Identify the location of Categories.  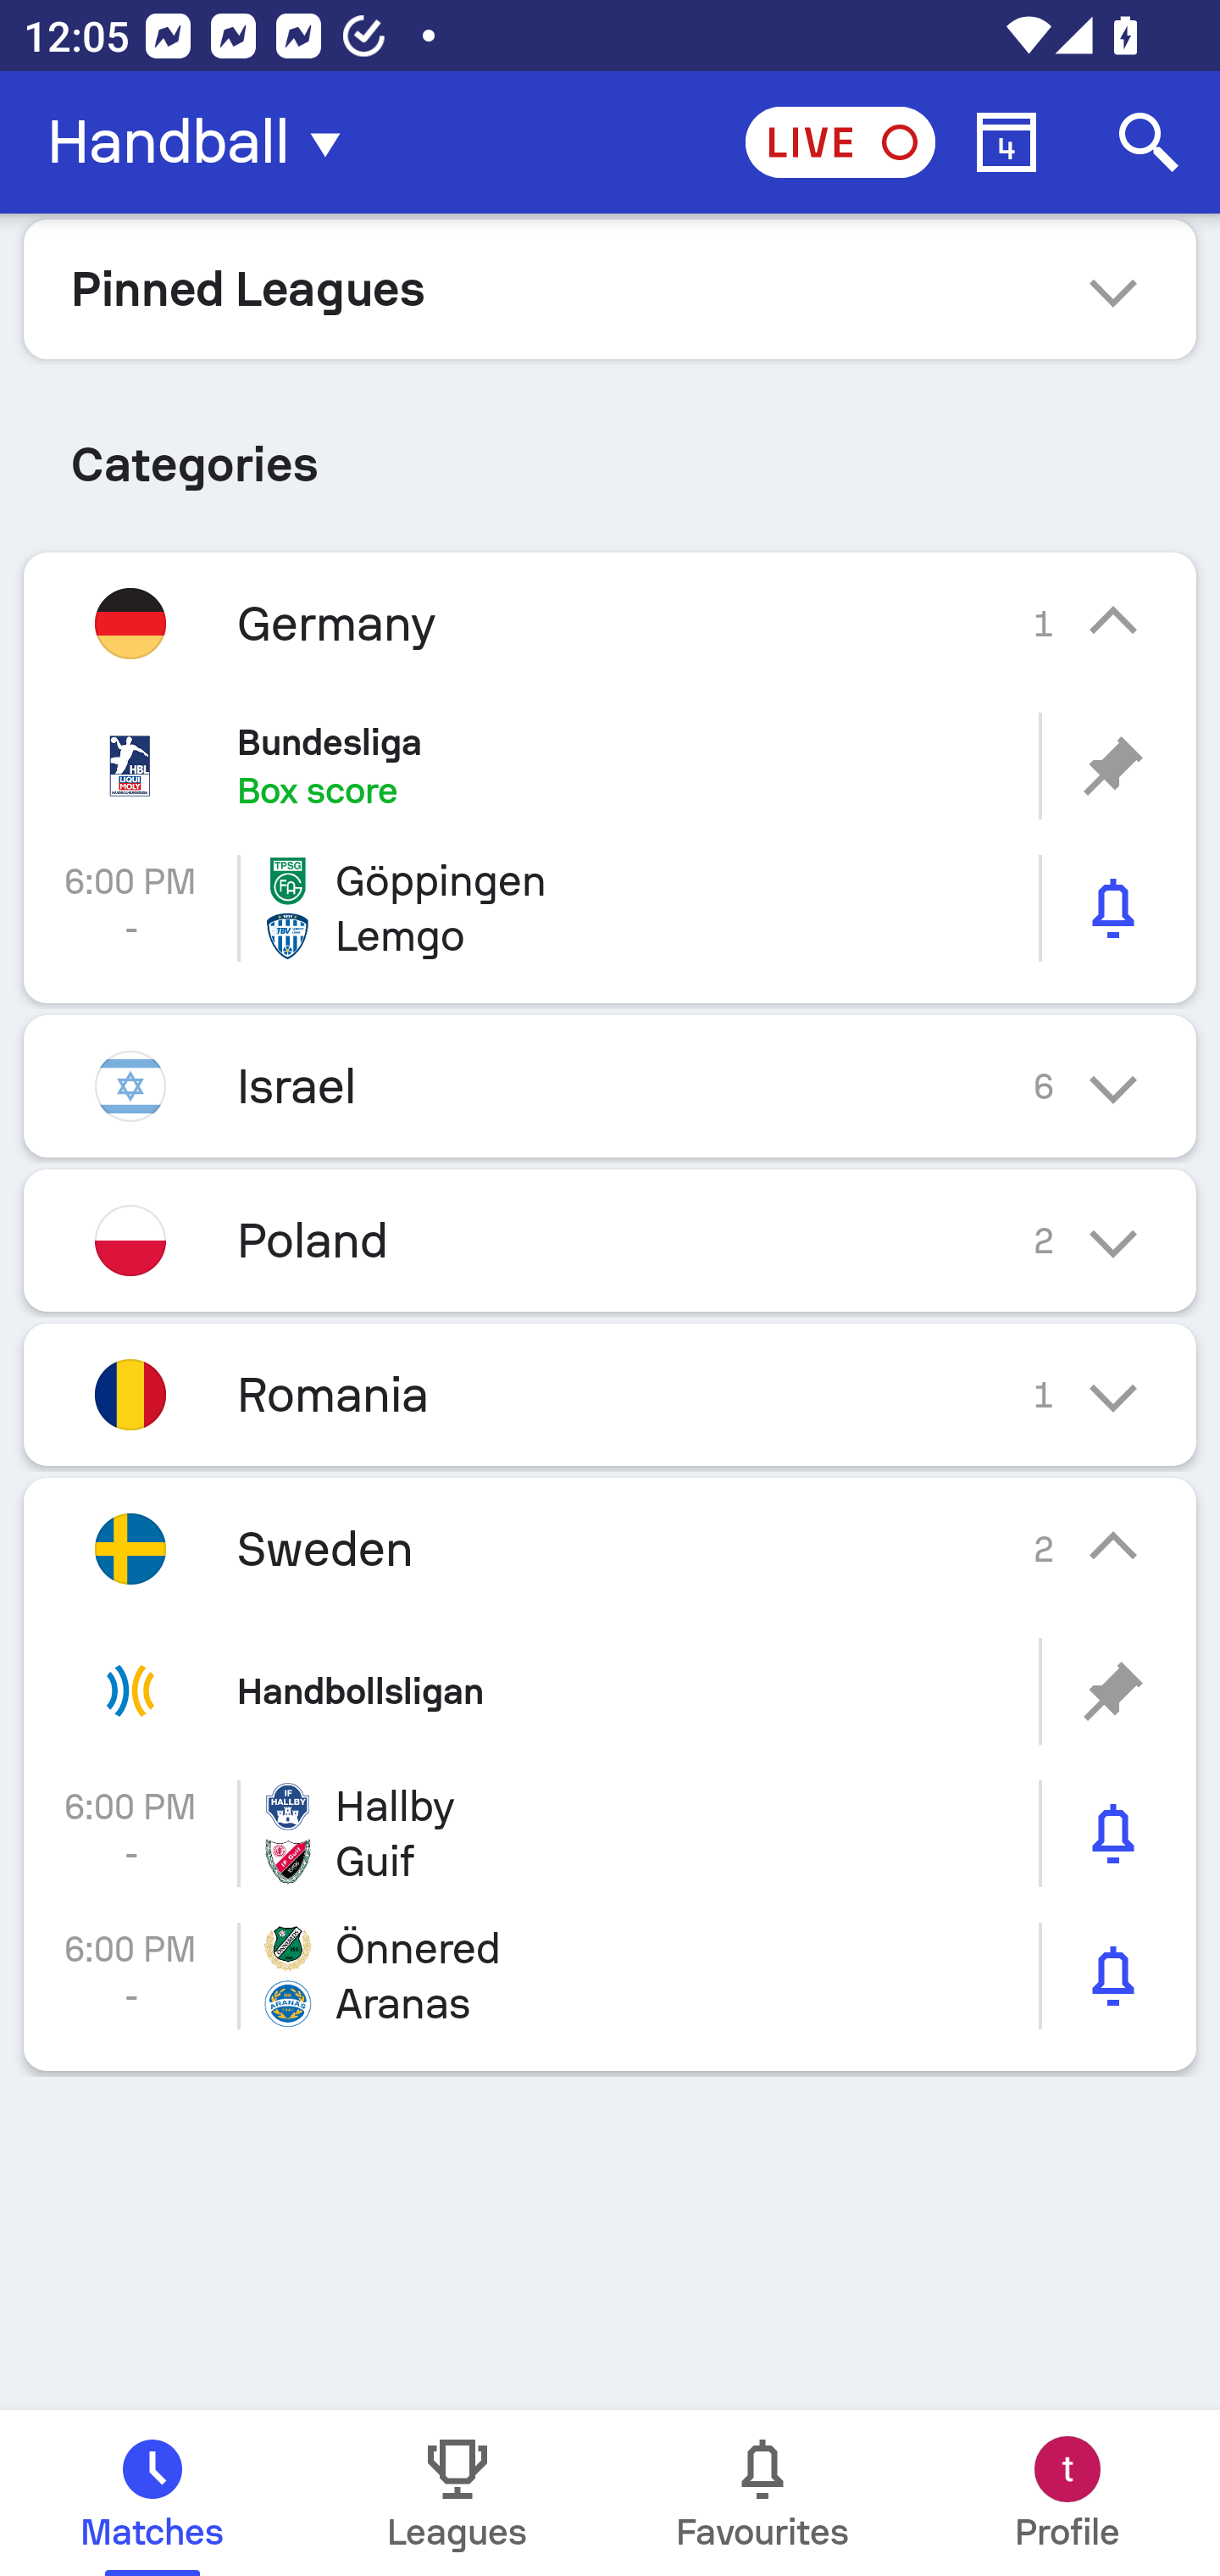
(610, 452).